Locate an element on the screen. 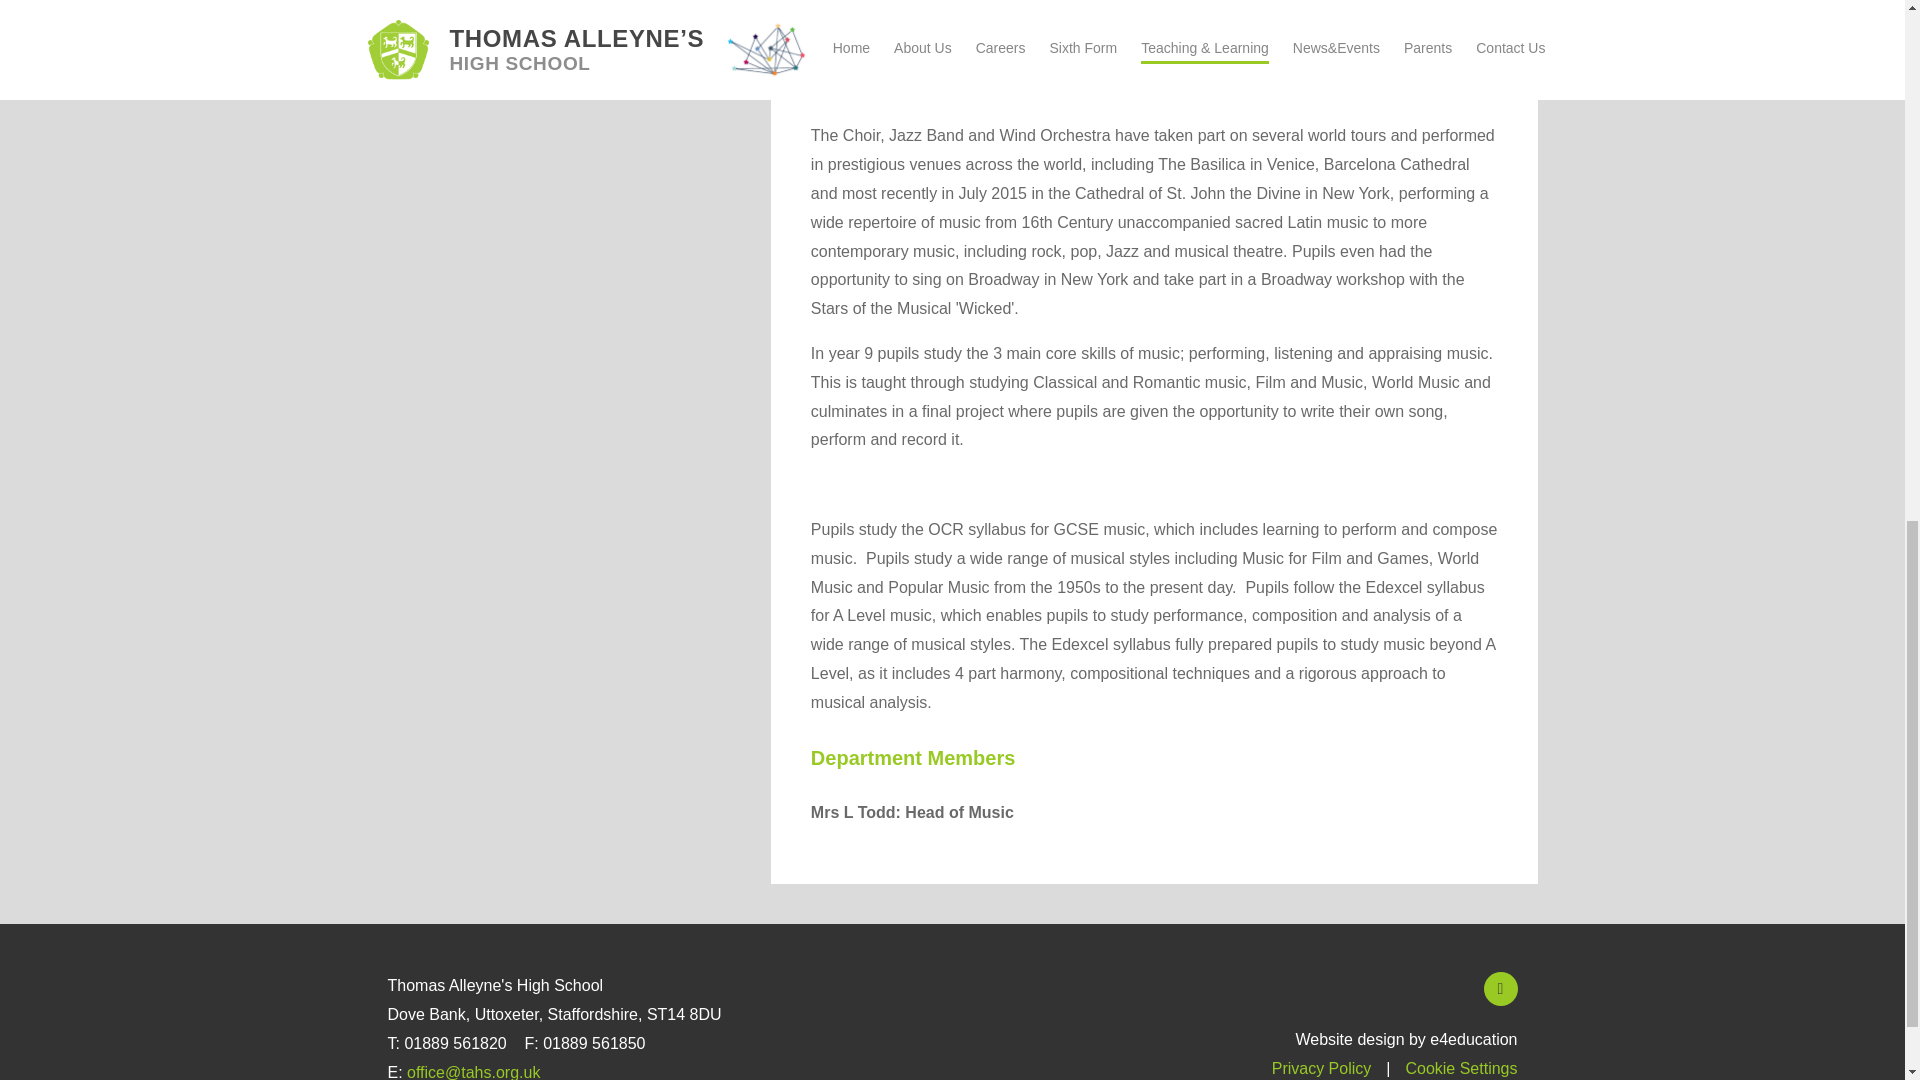 Image resolution: width=1920 pixels, height=1080 pixels. Website design by e4education is located at coordinates (1405, 1039).